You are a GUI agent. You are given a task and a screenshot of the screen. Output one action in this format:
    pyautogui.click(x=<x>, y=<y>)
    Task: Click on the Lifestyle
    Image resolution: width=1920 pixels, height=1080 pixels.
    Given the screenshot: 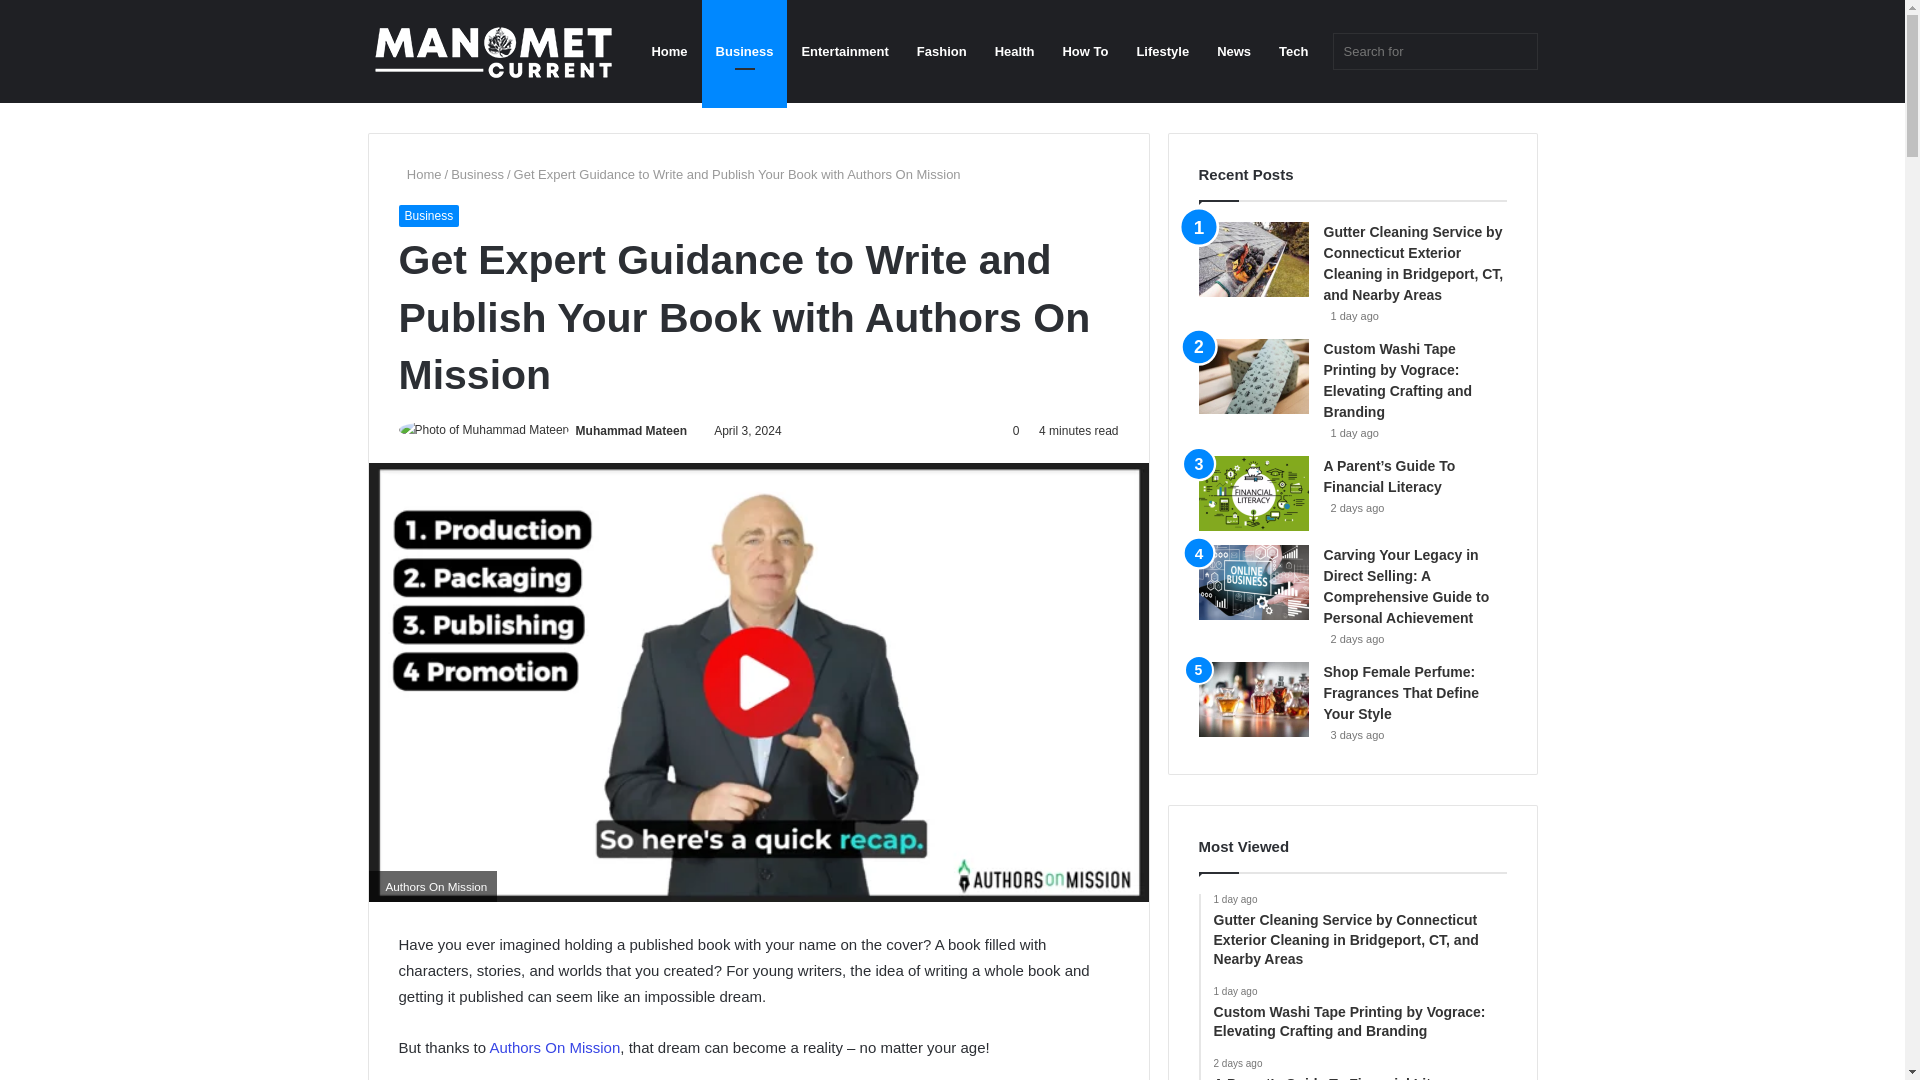 What is the action you would take?
    pyautogui.click(x=1162, y=51)
    